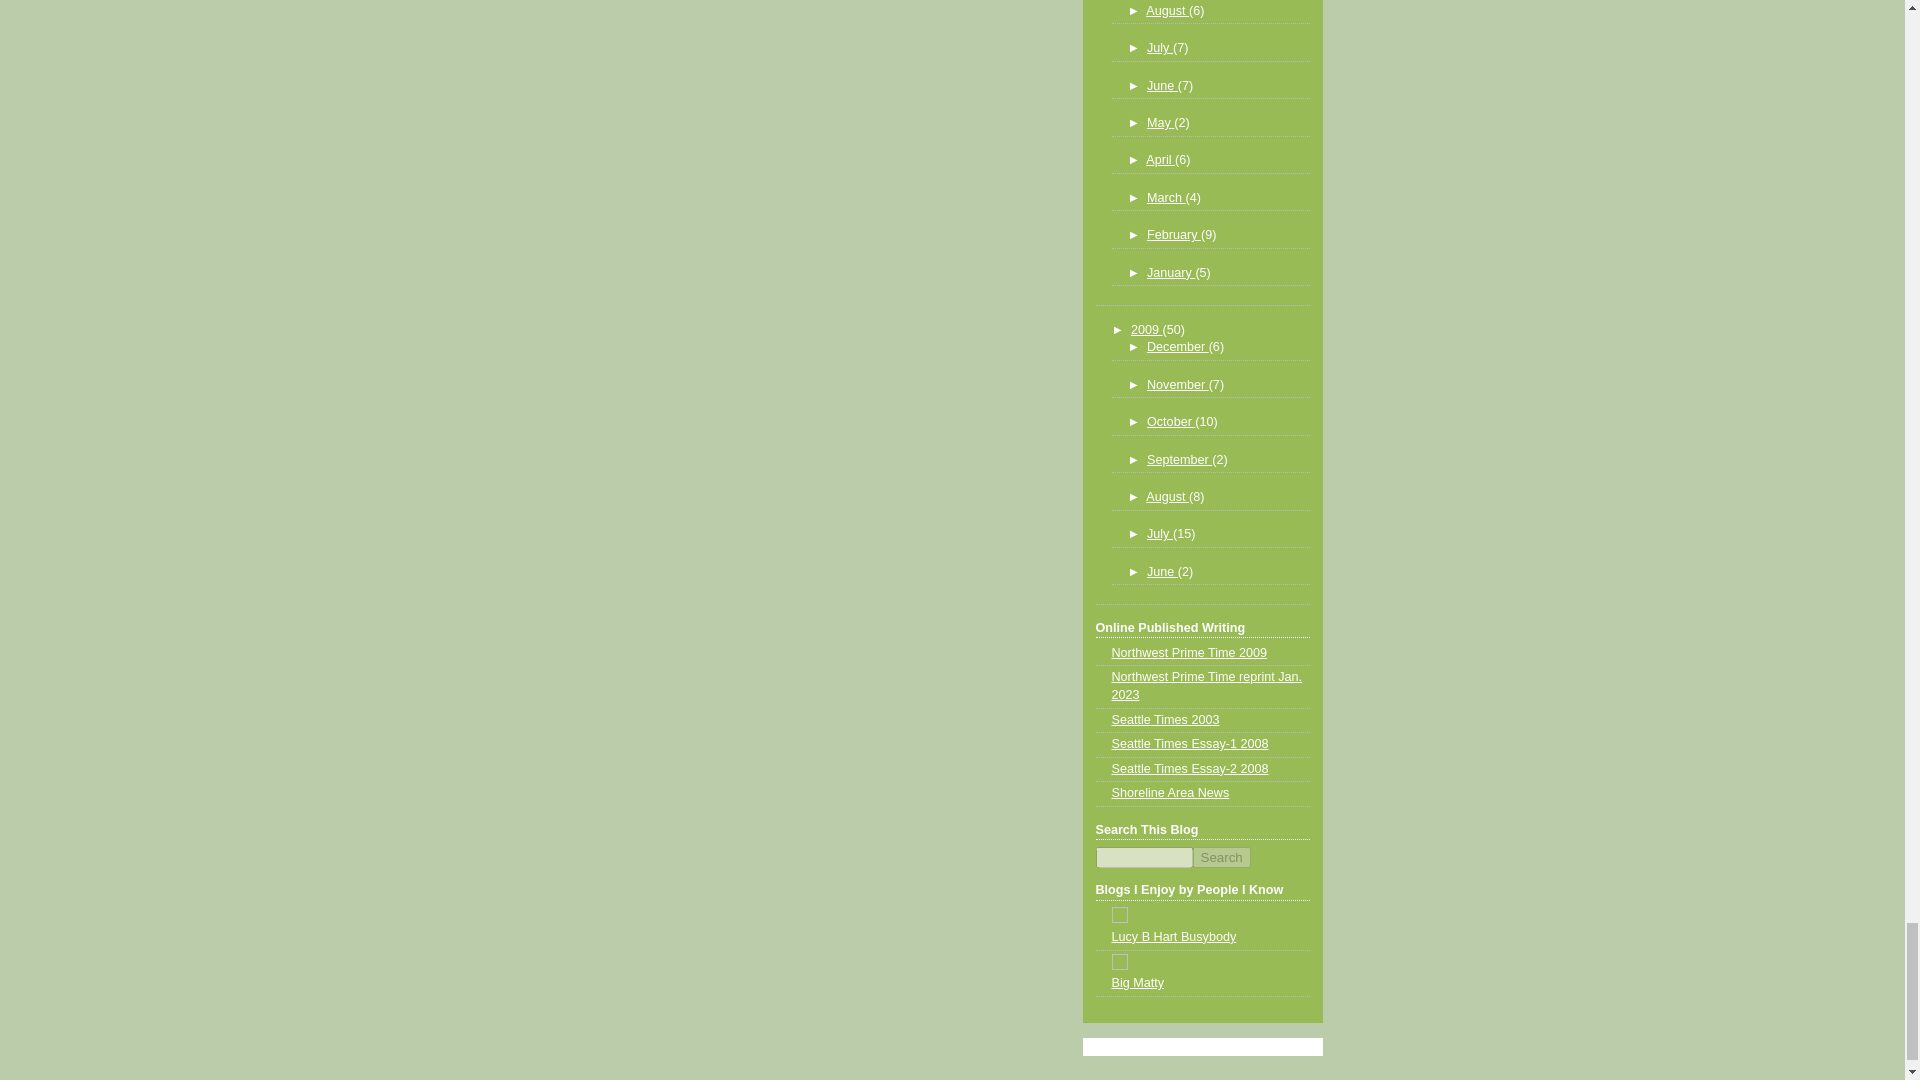 This screenshot has height=1080, width=1920. Describe the element at coordinates (1144, 857) in the screenshot. I see `search` at that location.